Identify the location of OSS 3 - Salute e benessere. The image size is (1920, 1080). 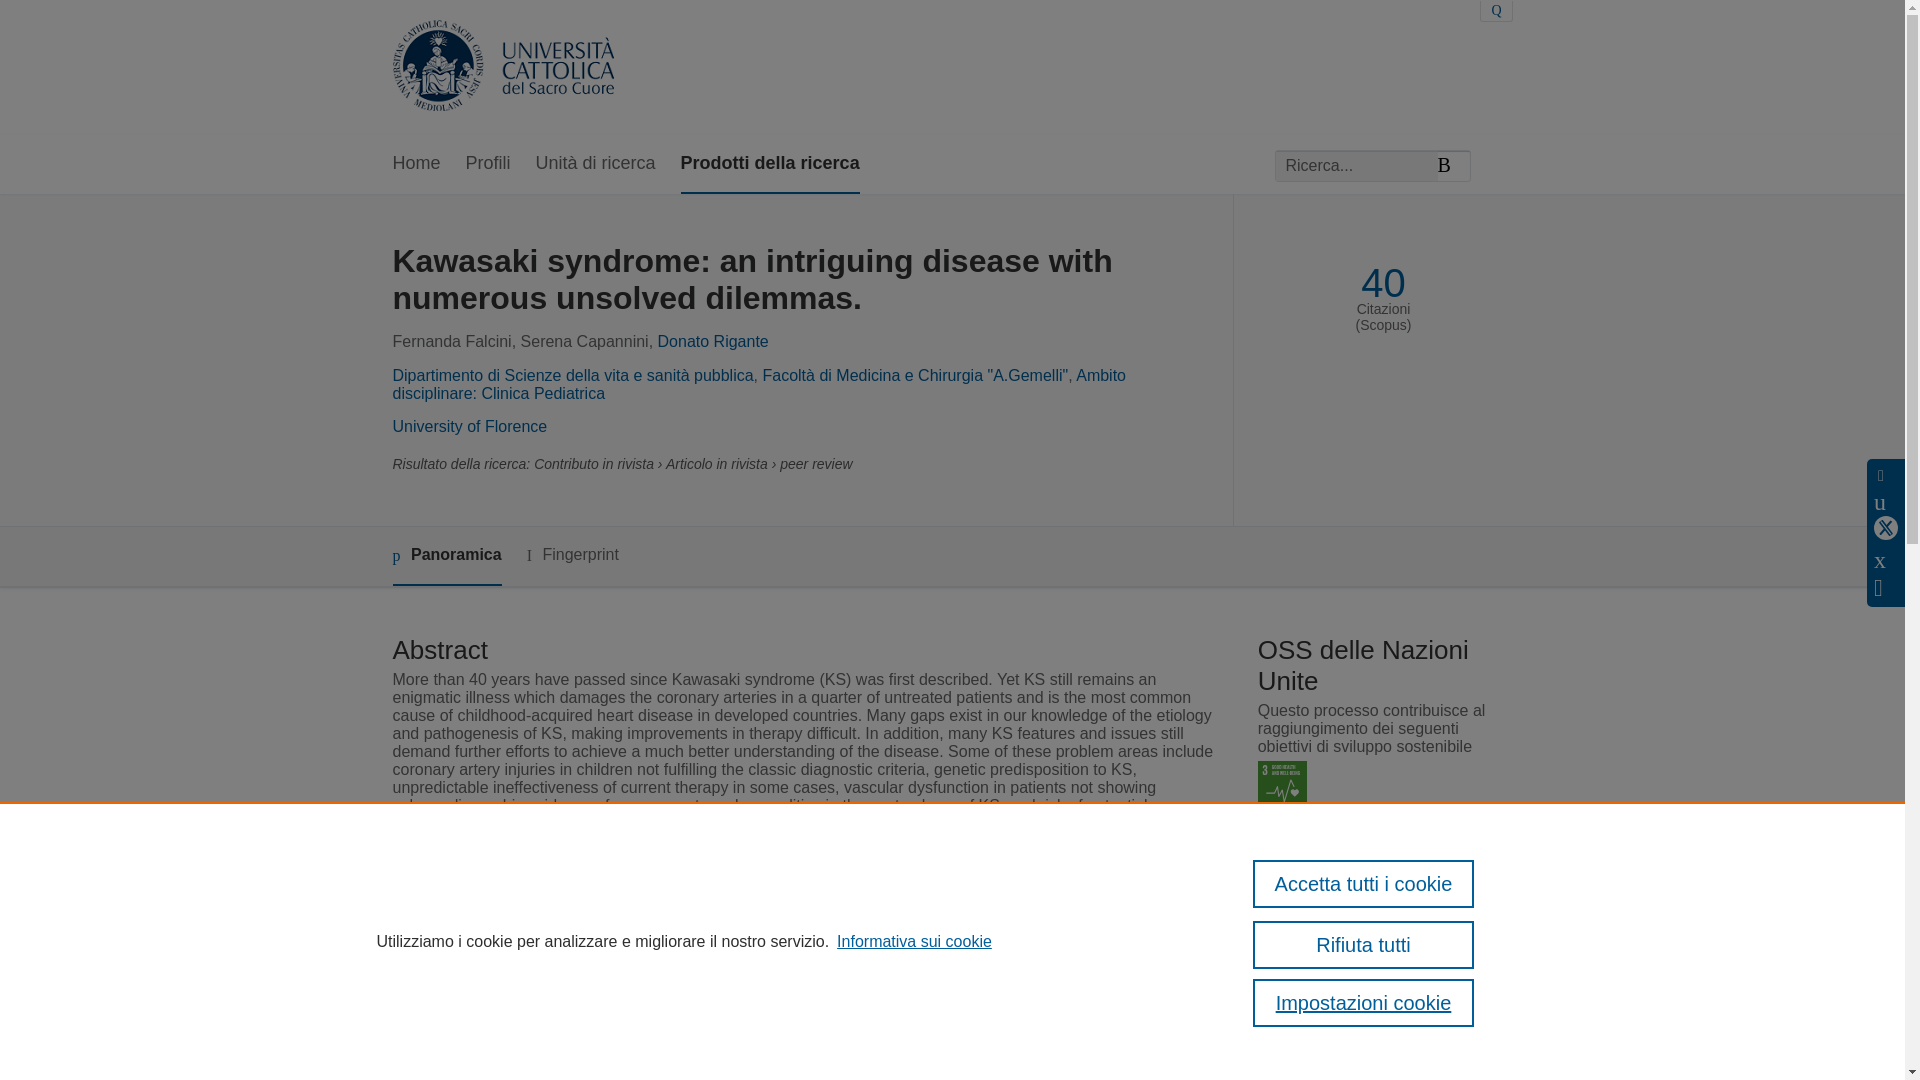
(1282, 786).